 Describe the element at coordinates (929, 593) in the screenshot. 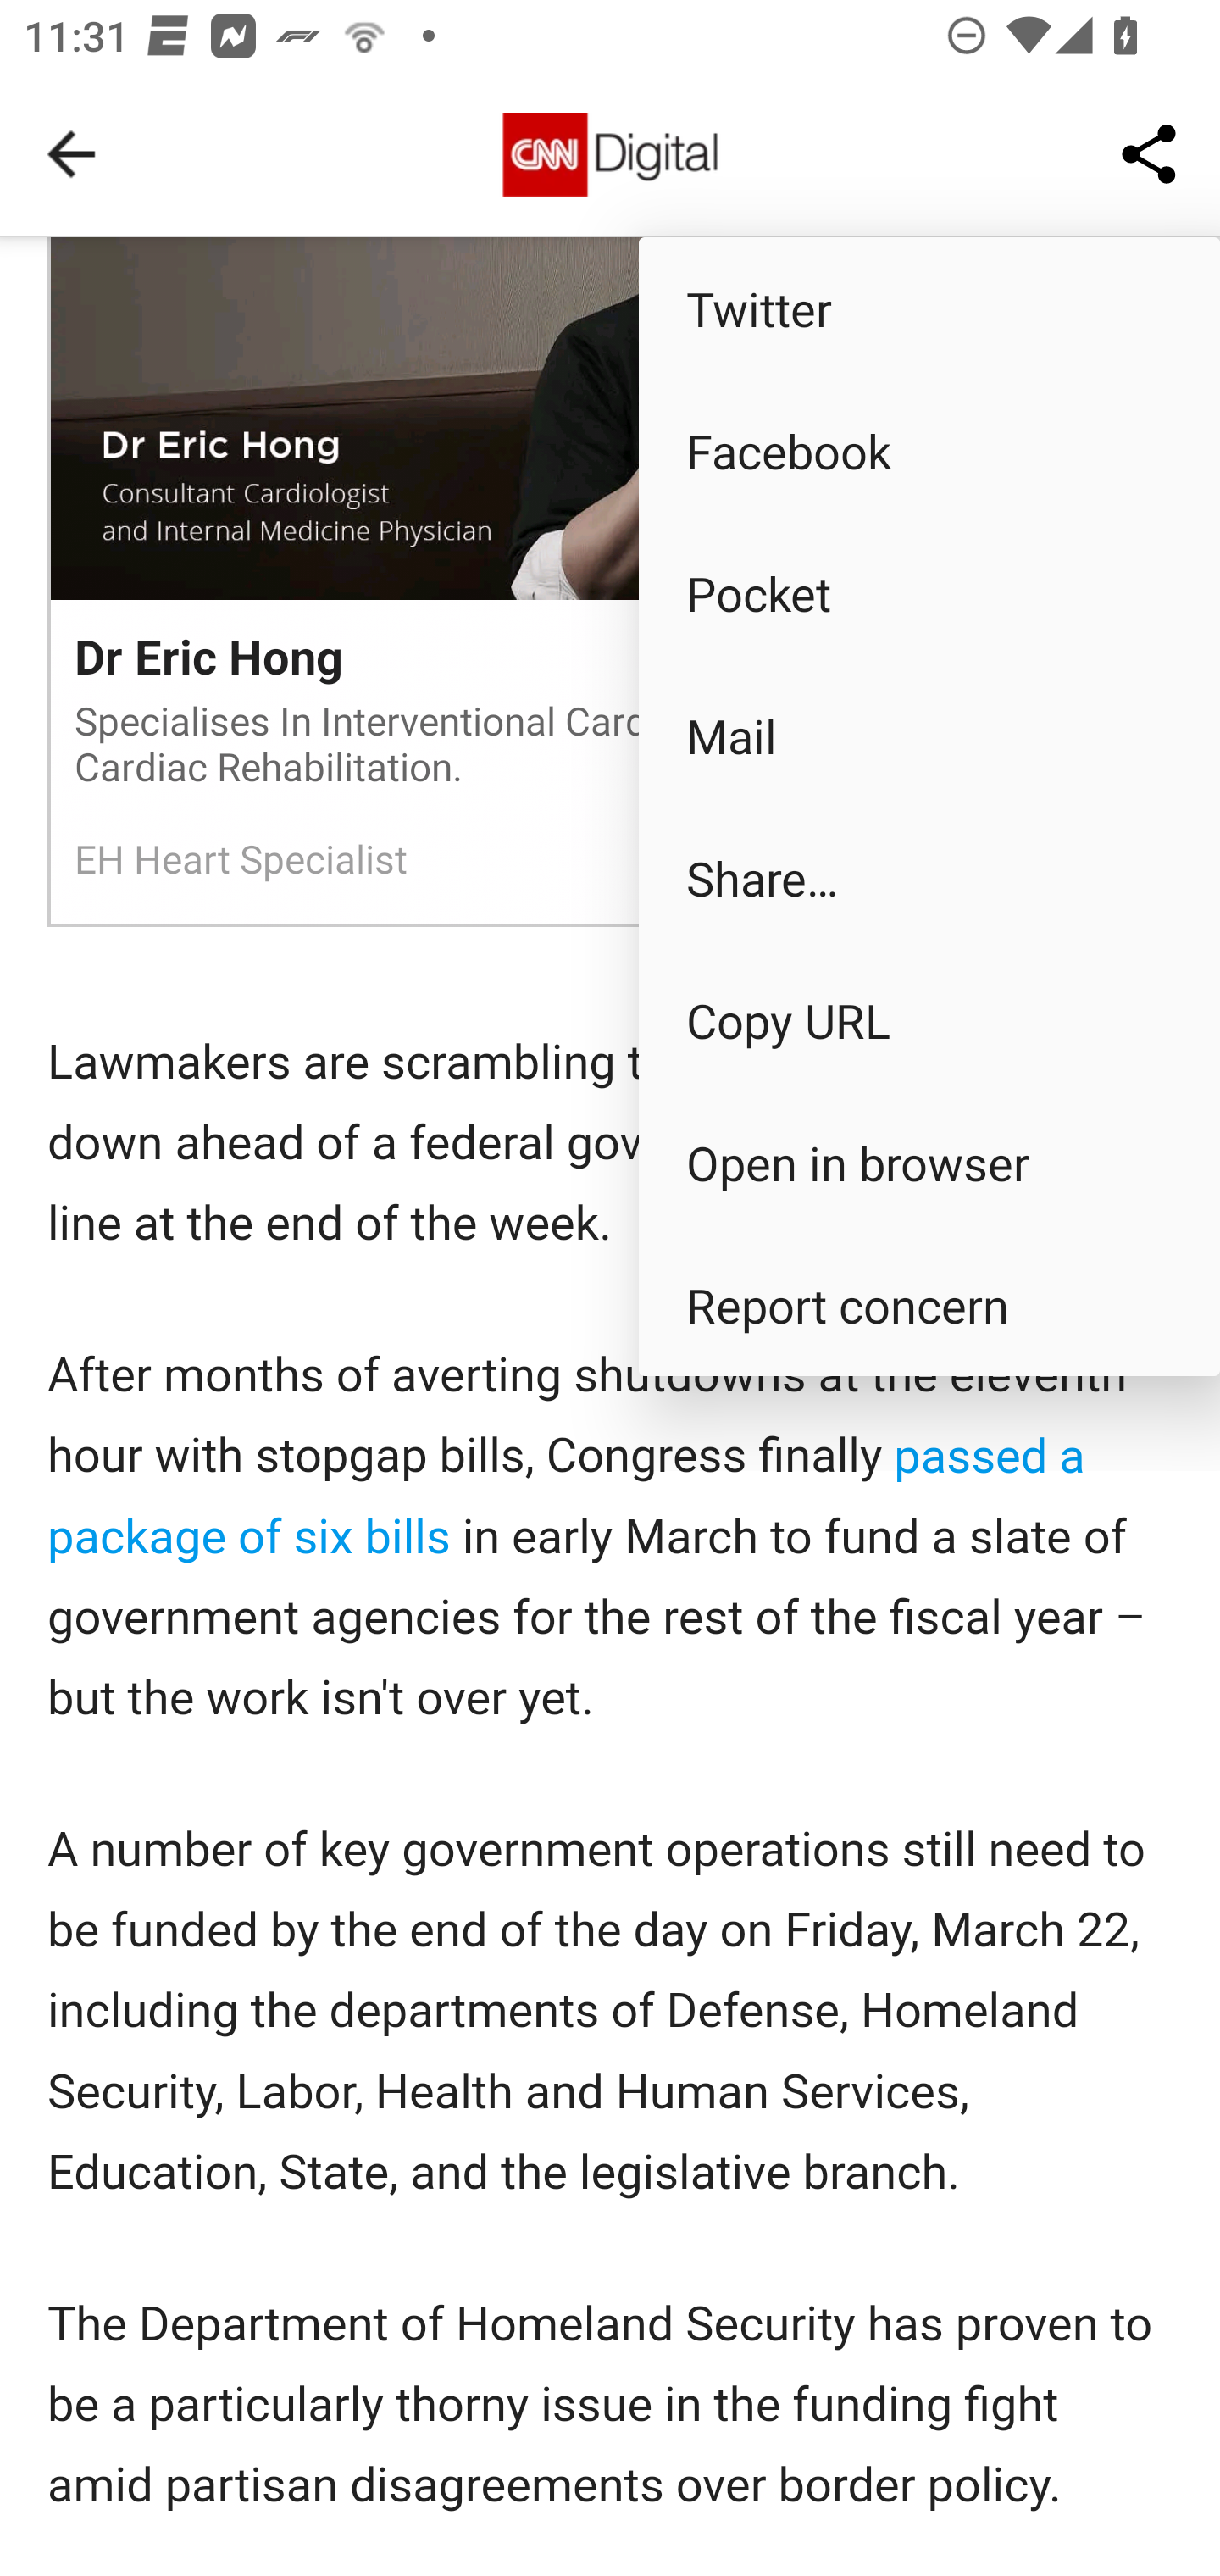

I see `Pocket` at that location.